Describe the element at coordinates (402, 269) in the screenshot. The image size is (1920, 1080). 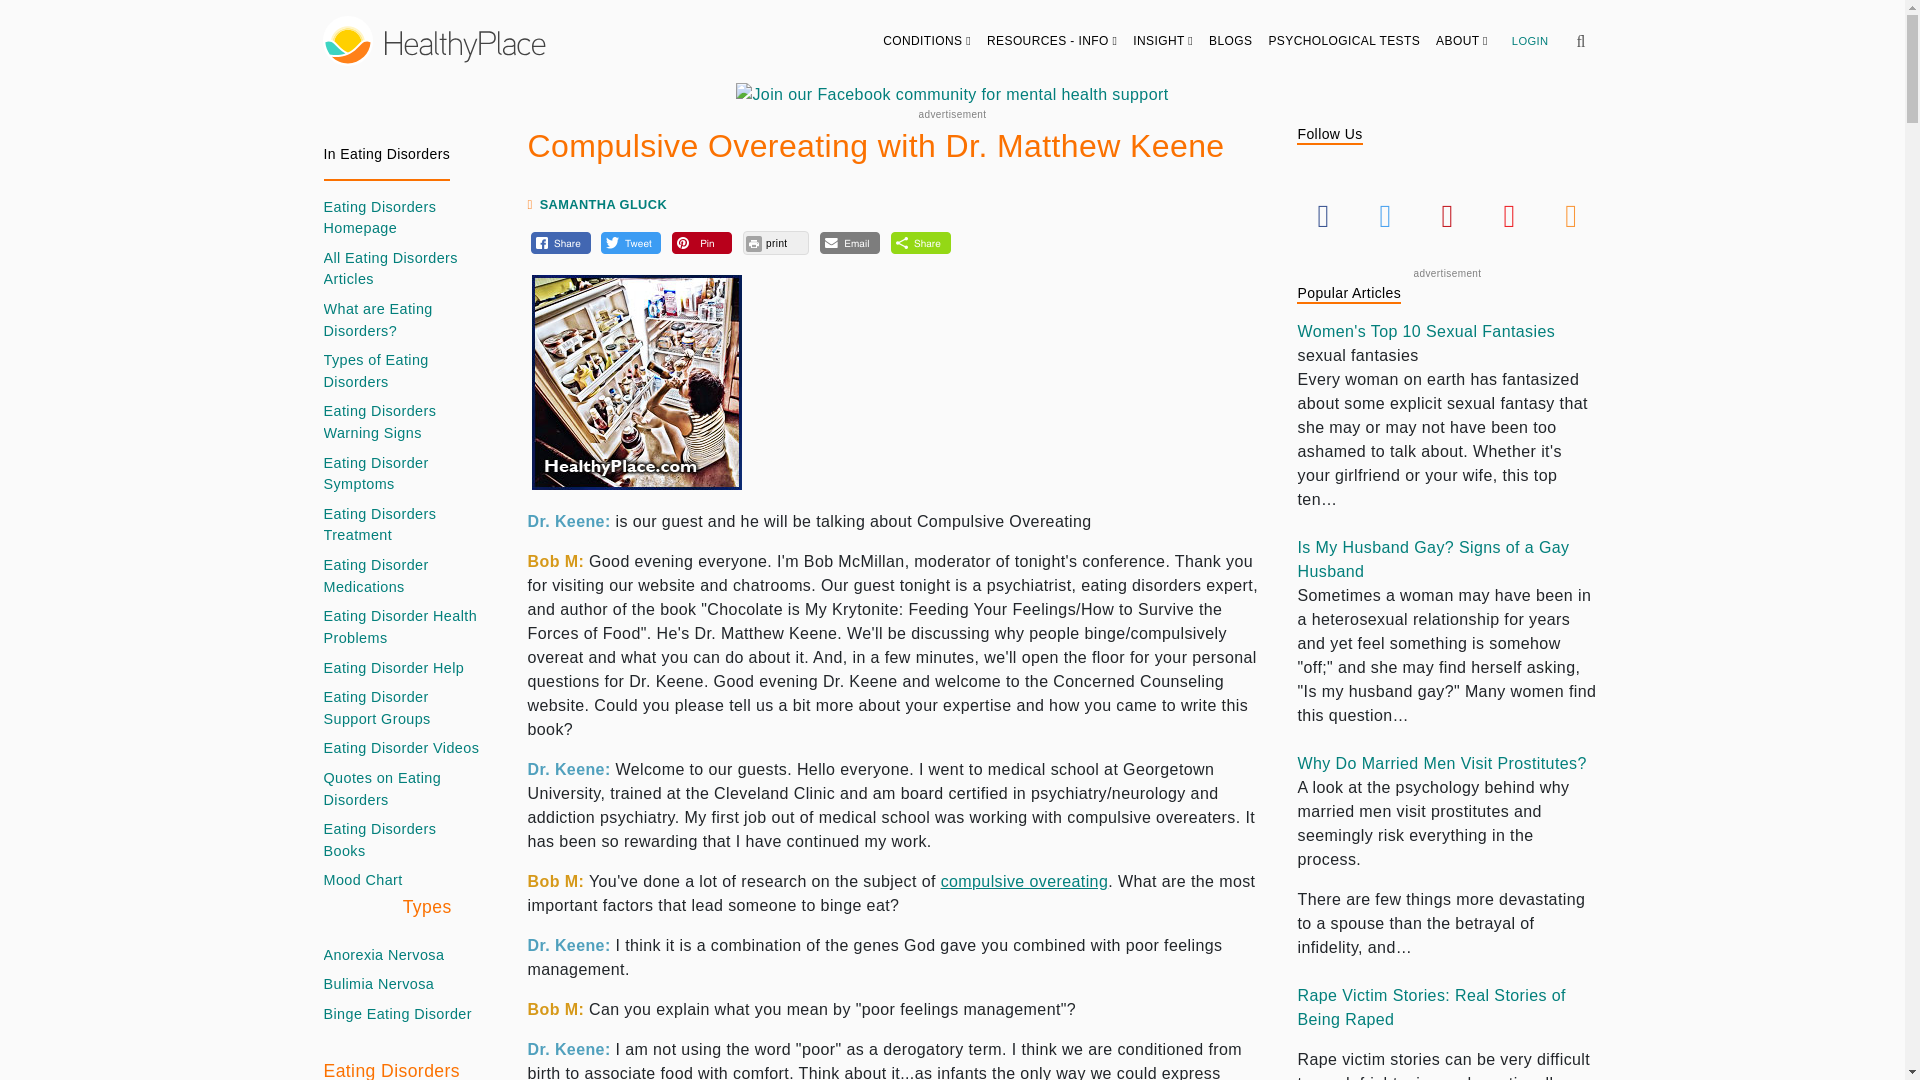
I see `List of All Eating Disorders Articles on HealthyPlace` at that location.